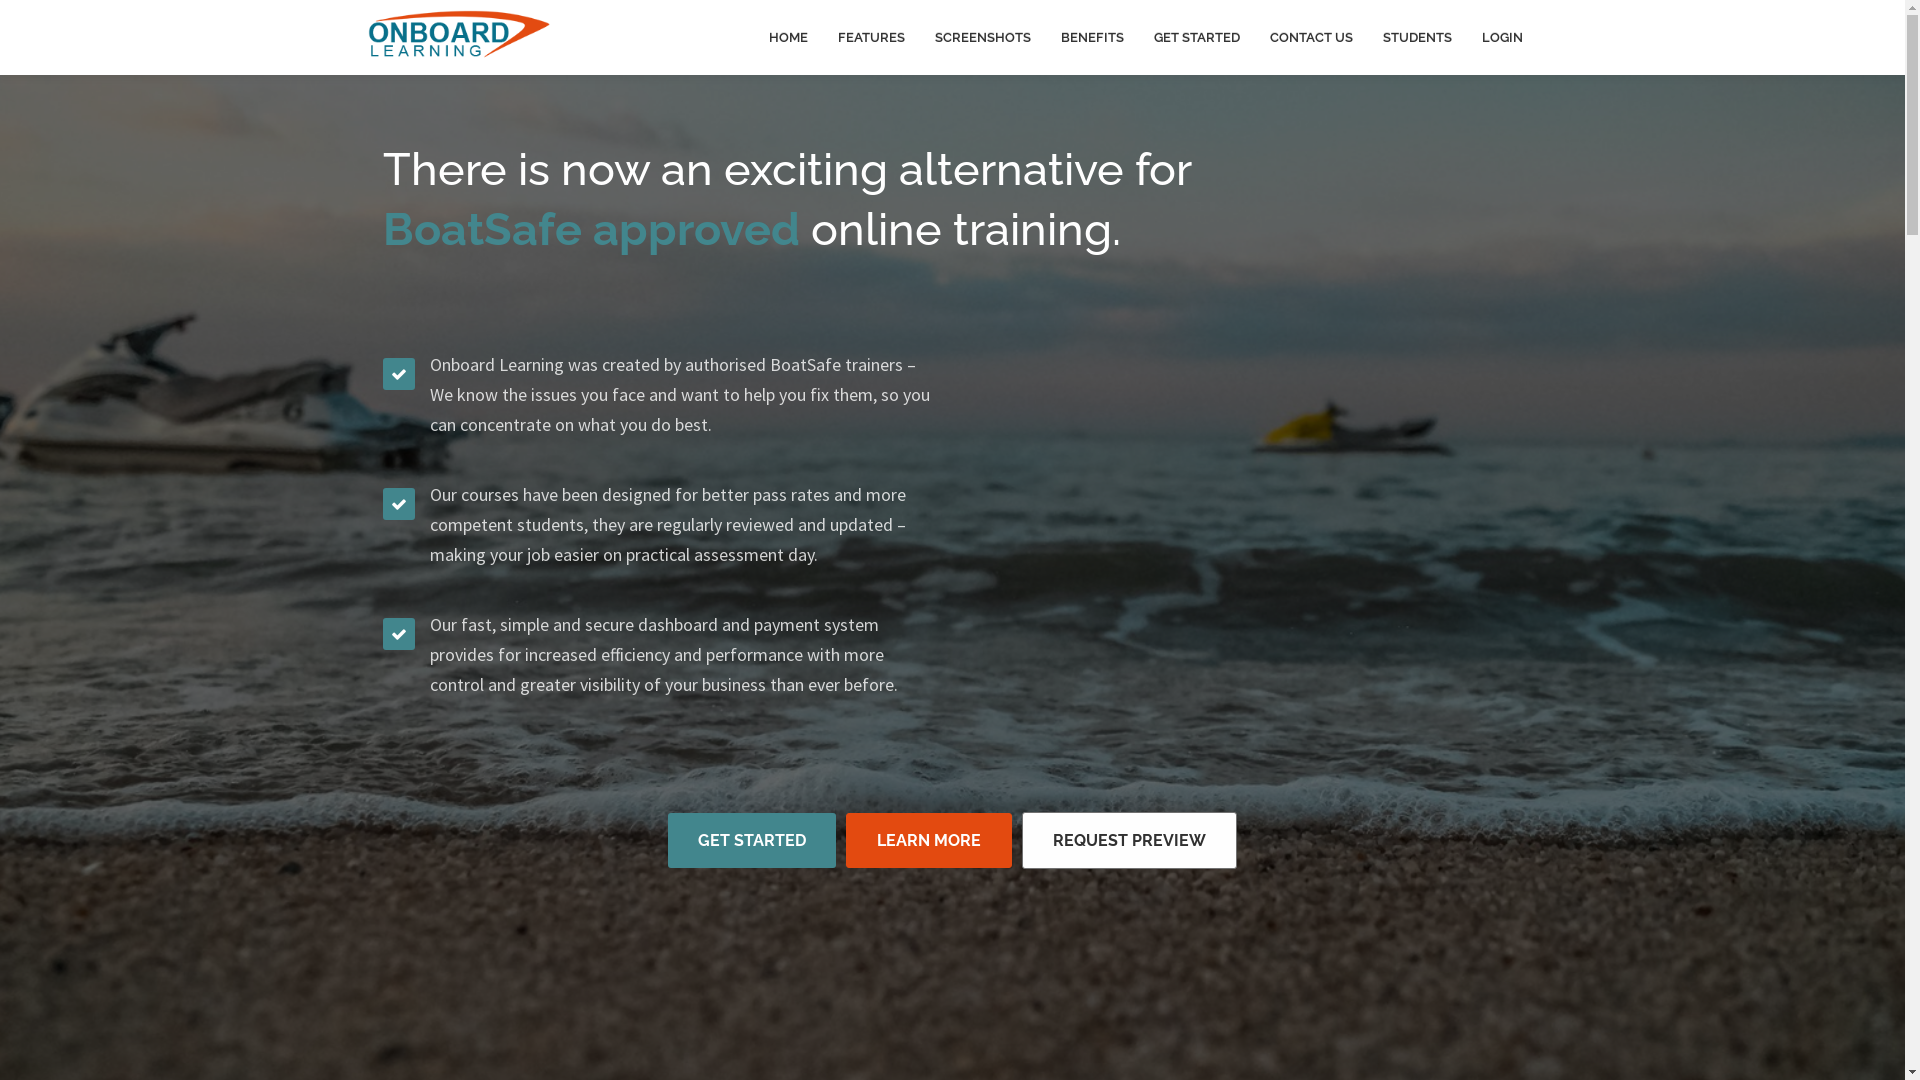 This screenshot has height=1080, width=1920. I want to click on FEATURES, so click(870, 38).